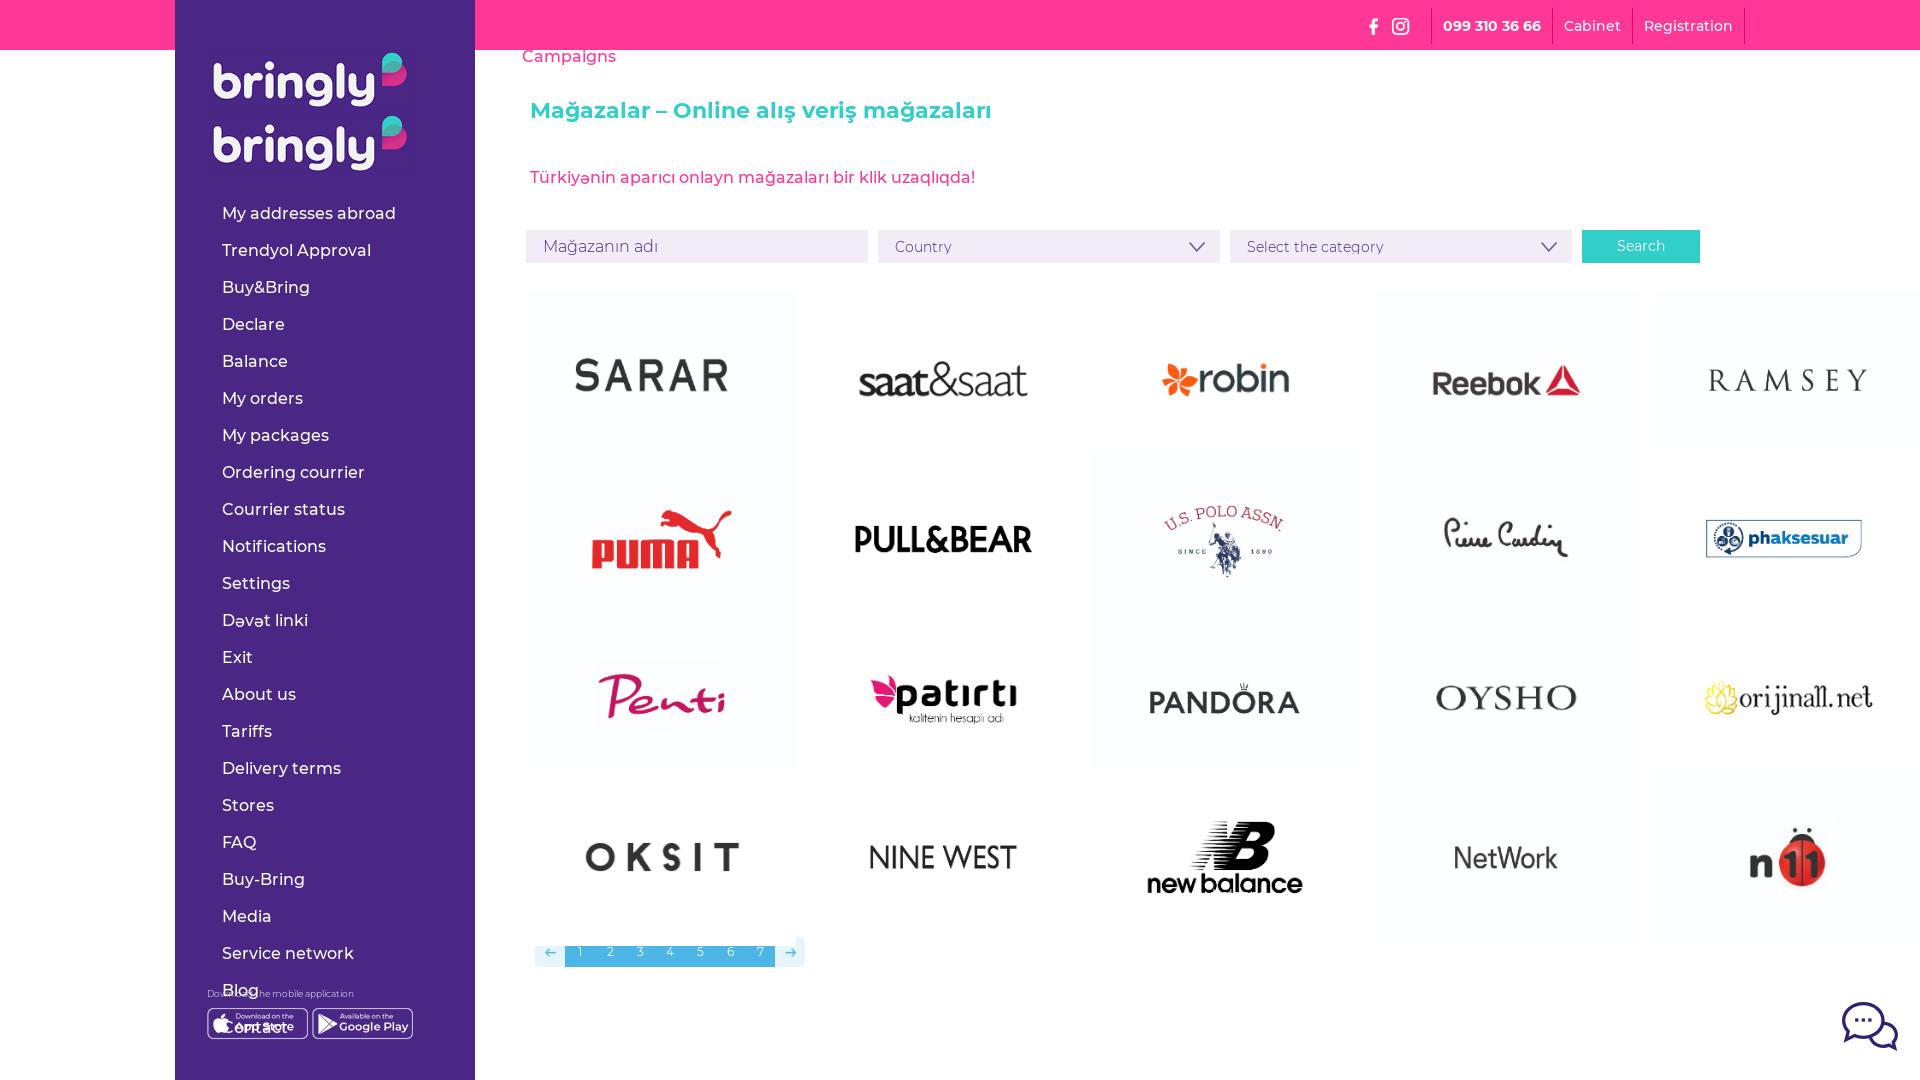 This screenshot has width=1920, height=1080. I want to click on Delivery terms, so click(282, 768).